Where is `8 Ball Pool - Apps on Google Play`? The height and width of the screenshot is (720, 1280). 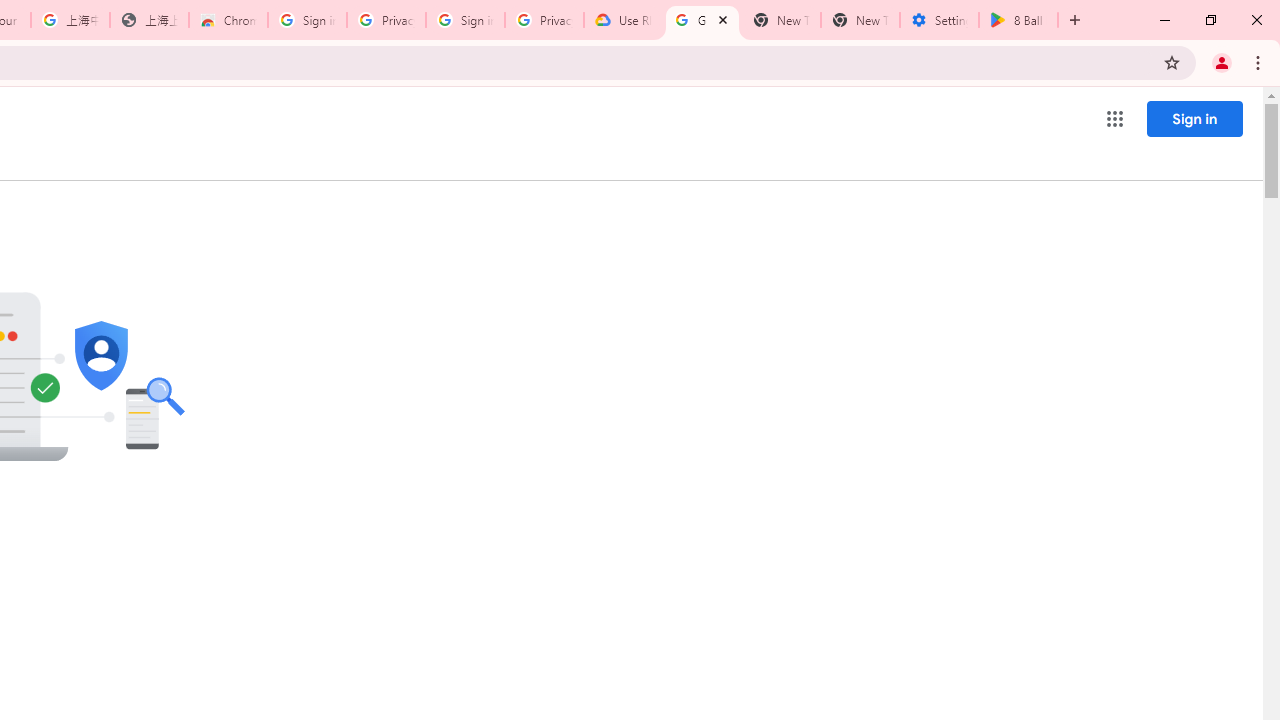 8 Ball Pool - Apps on Google Play is located at coordinates (1018, 20).